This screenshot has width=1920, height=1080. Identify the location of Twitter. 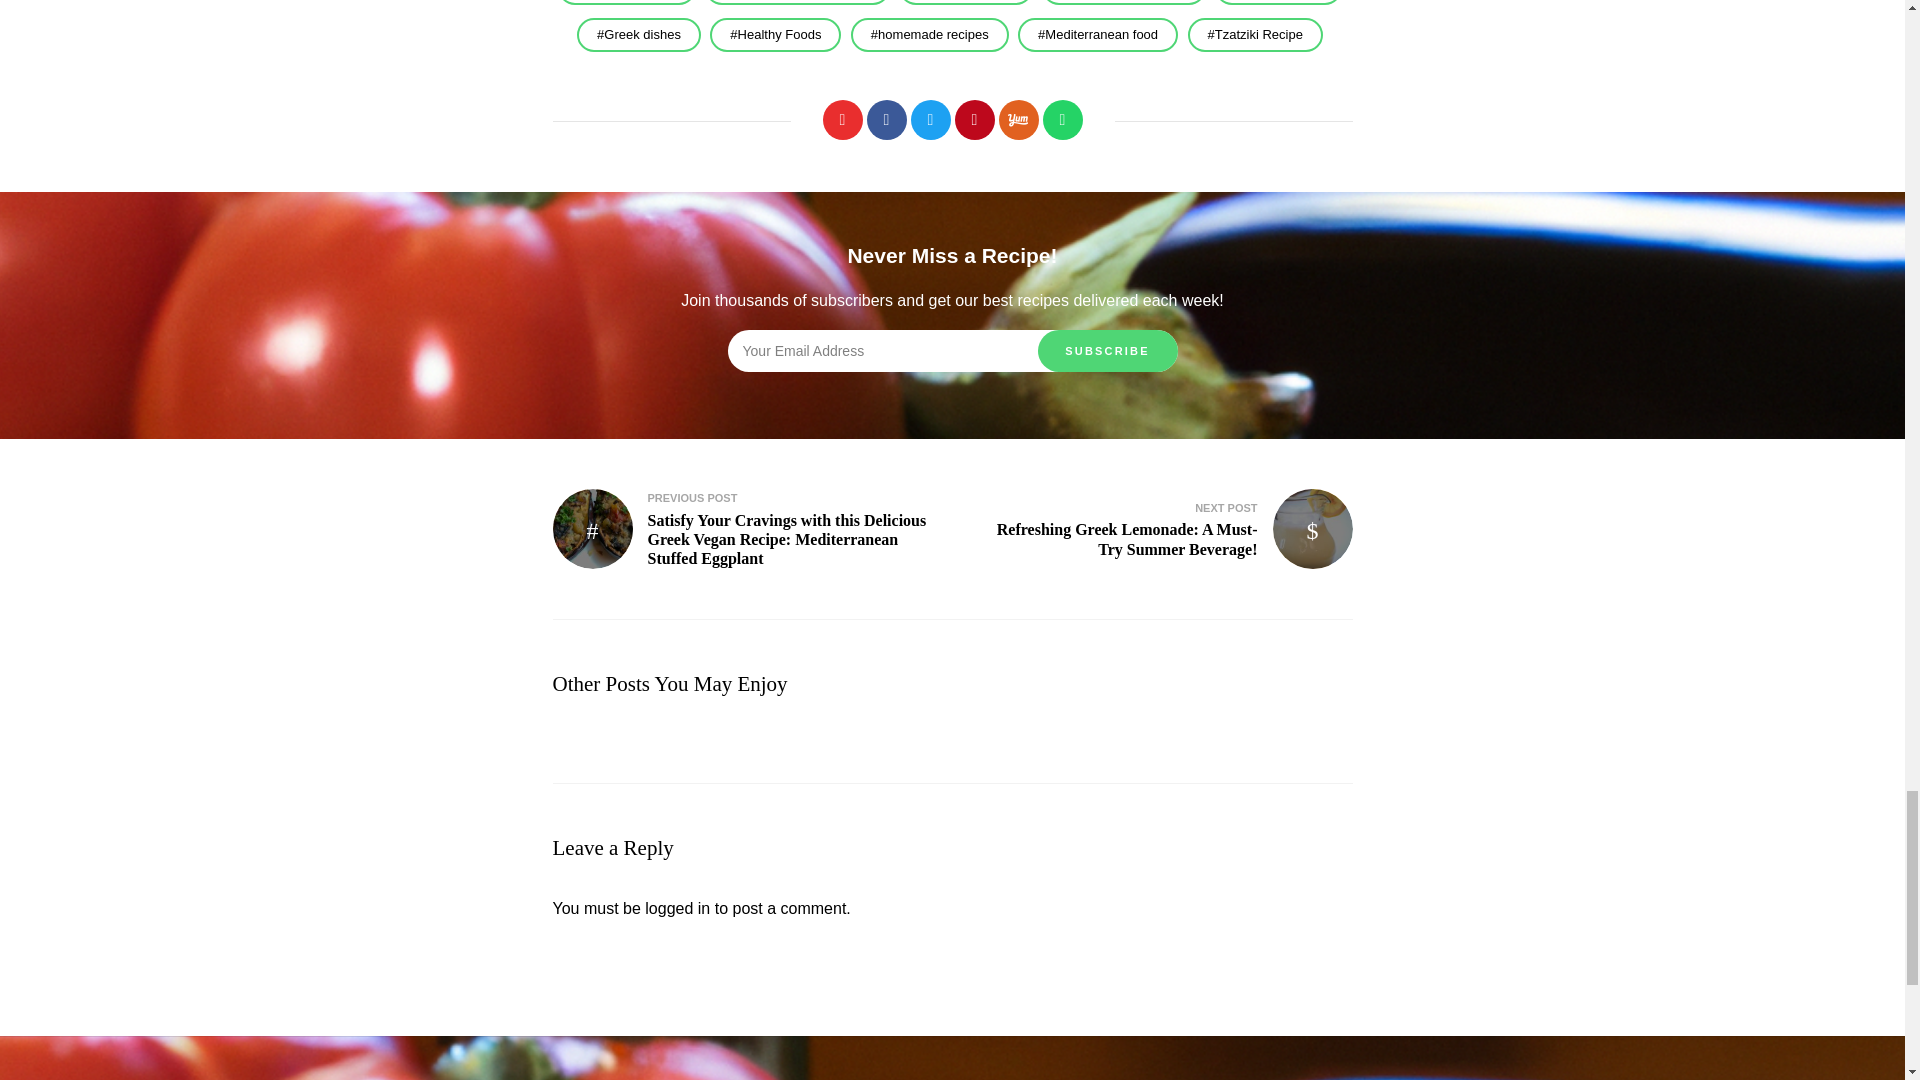
(930, 120).